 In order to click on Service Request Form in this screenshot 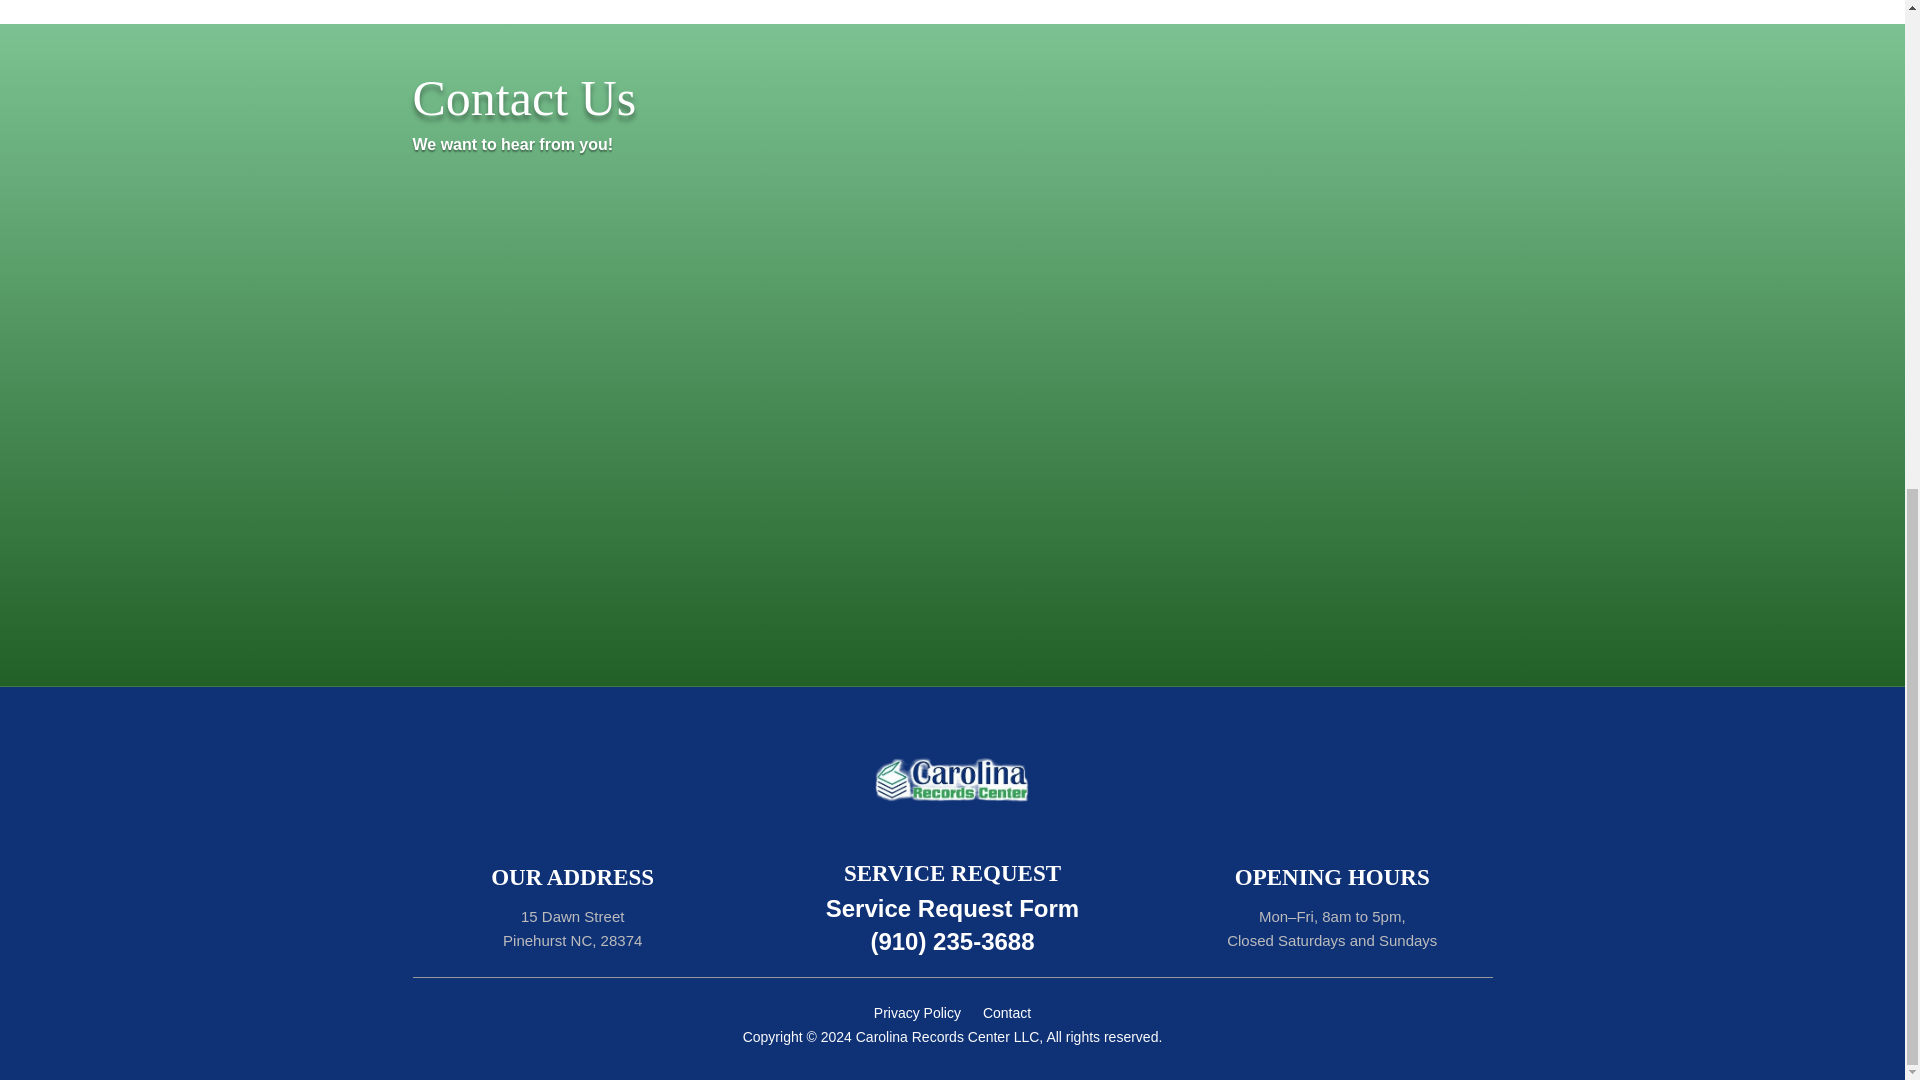, I will do `click(952, 908)`.